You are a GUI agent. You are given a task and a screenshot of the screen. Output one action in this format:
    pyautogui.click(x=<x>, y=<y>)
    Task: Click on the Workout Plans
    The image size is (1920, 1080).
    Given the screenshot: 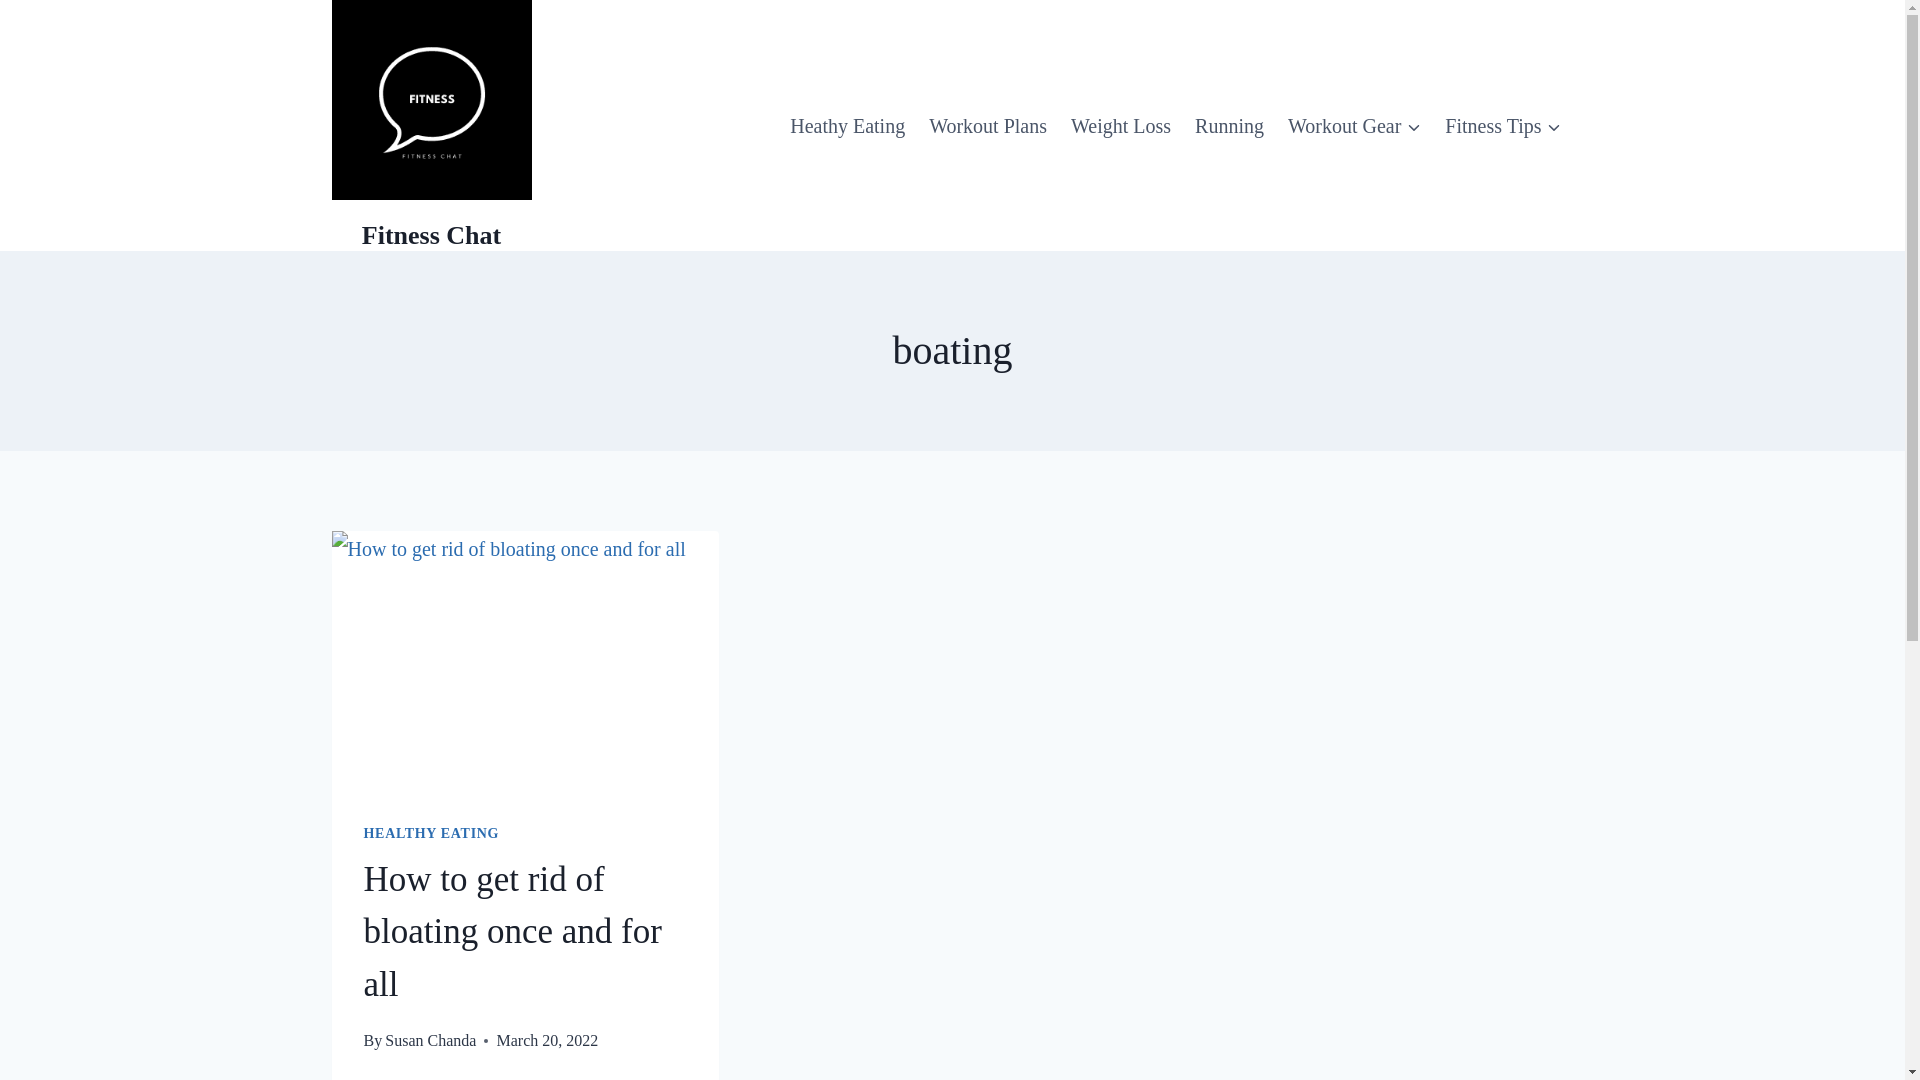 What is the action you would take?
    pyautogui.click(x=988, y=126)
    